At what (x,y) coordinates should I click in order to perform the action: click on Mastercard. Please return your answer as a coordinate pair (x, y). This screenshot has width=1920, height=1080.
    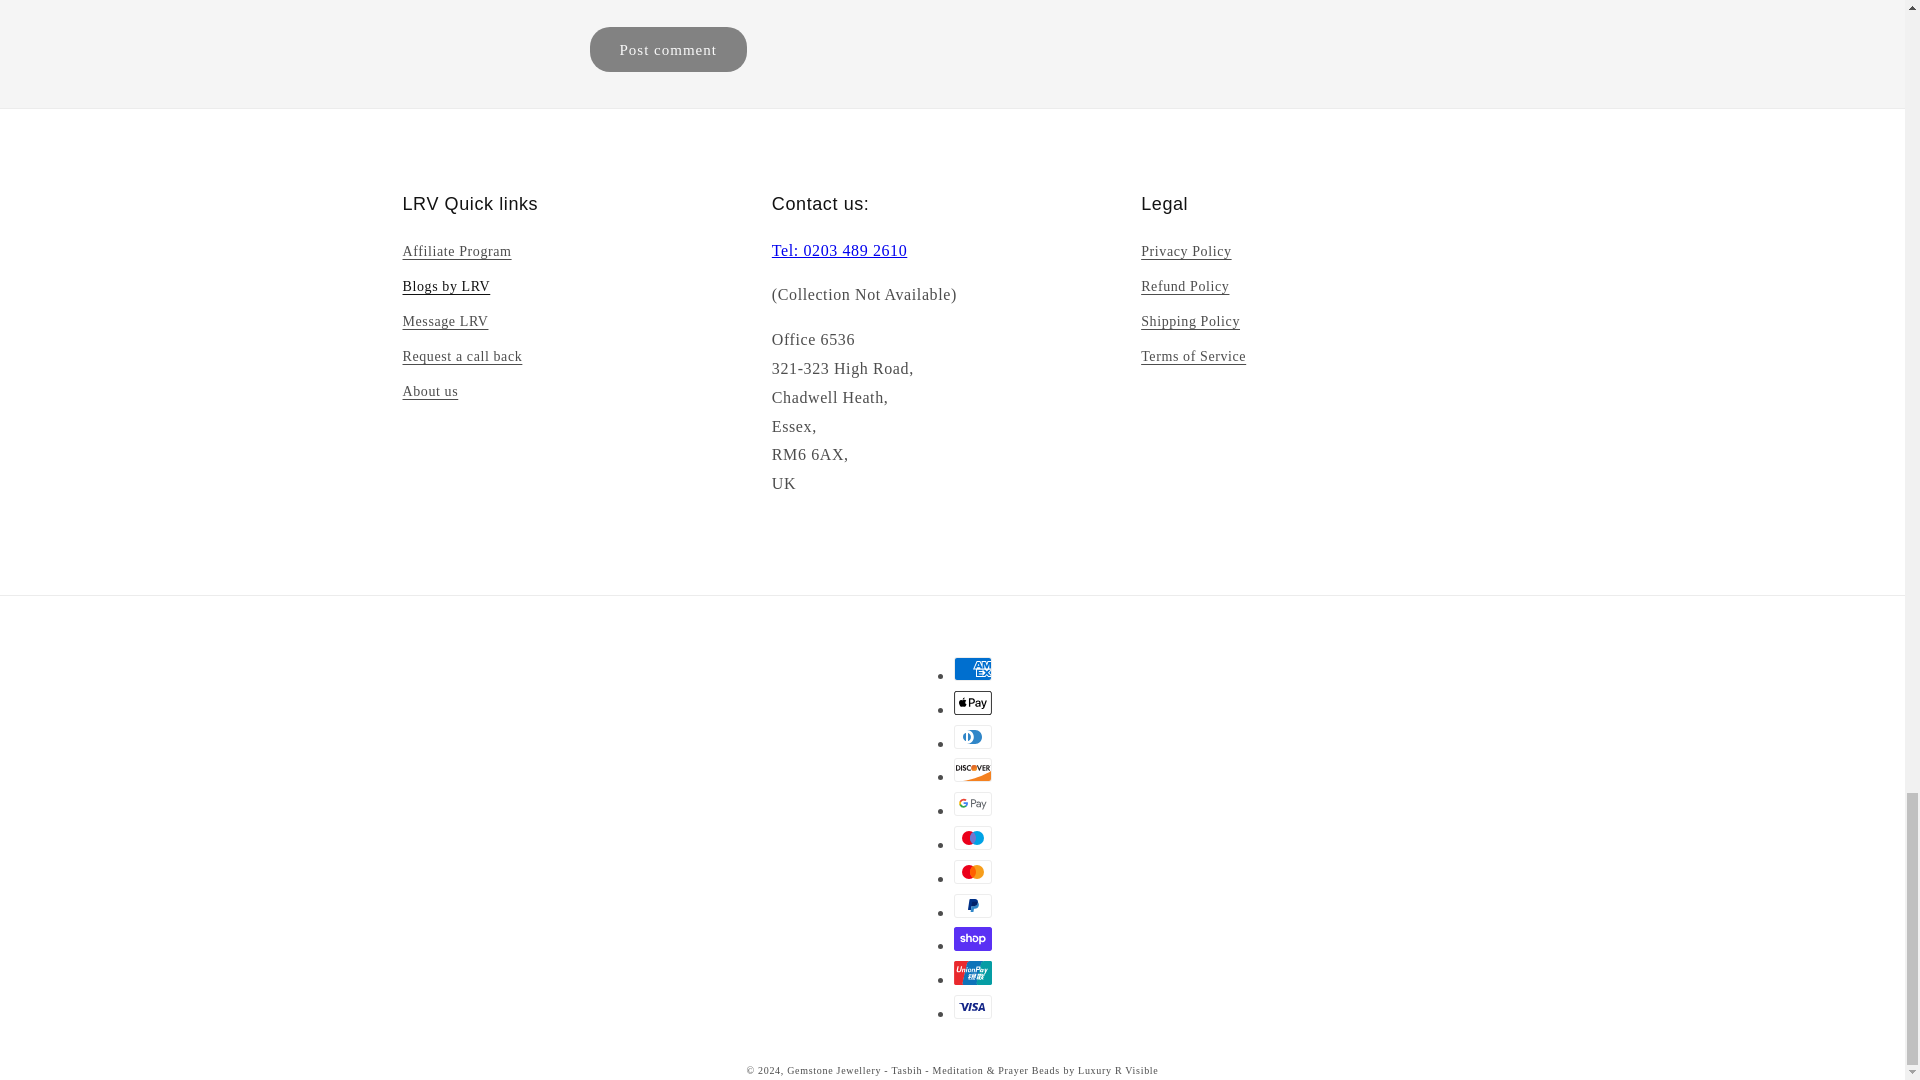
    Looking at the image, I should click on (973, 872).